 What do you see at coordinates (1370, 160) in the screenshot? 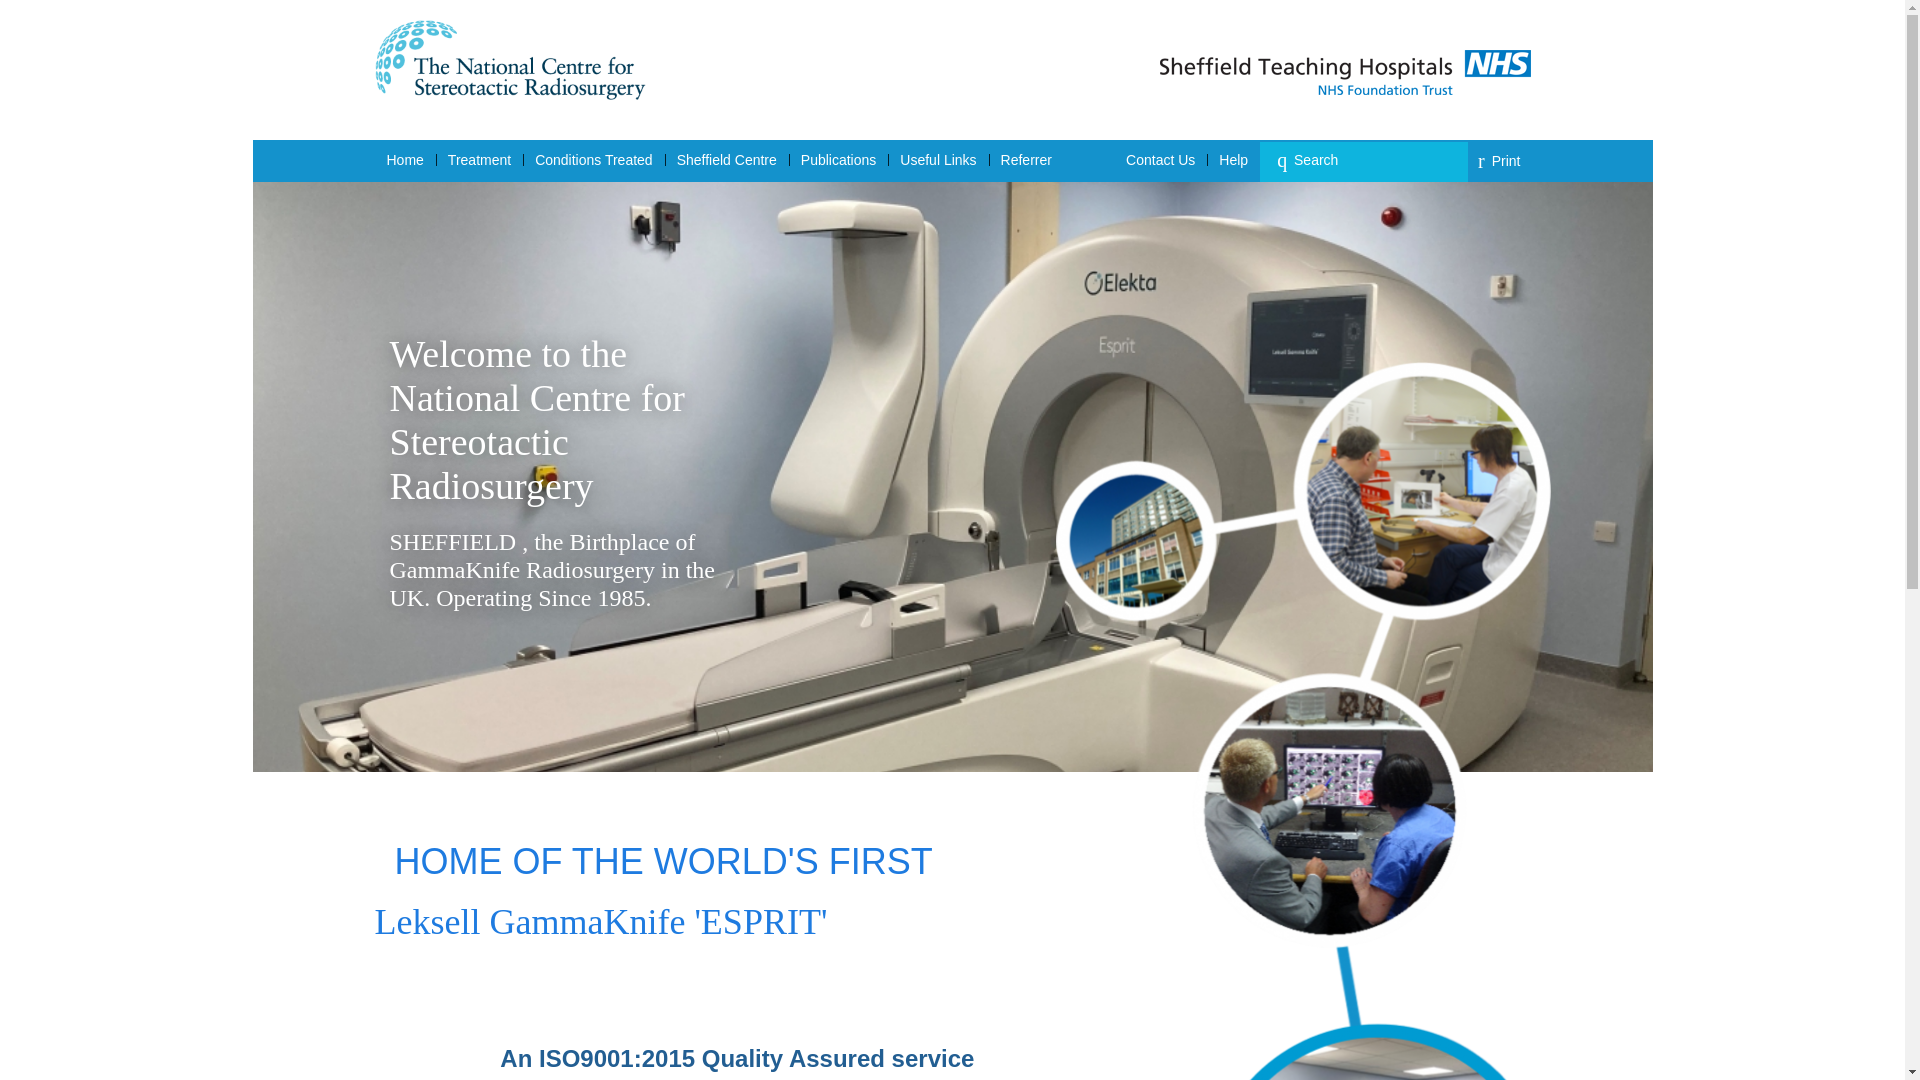
I see `Search` at bounding box center [1370, 160].